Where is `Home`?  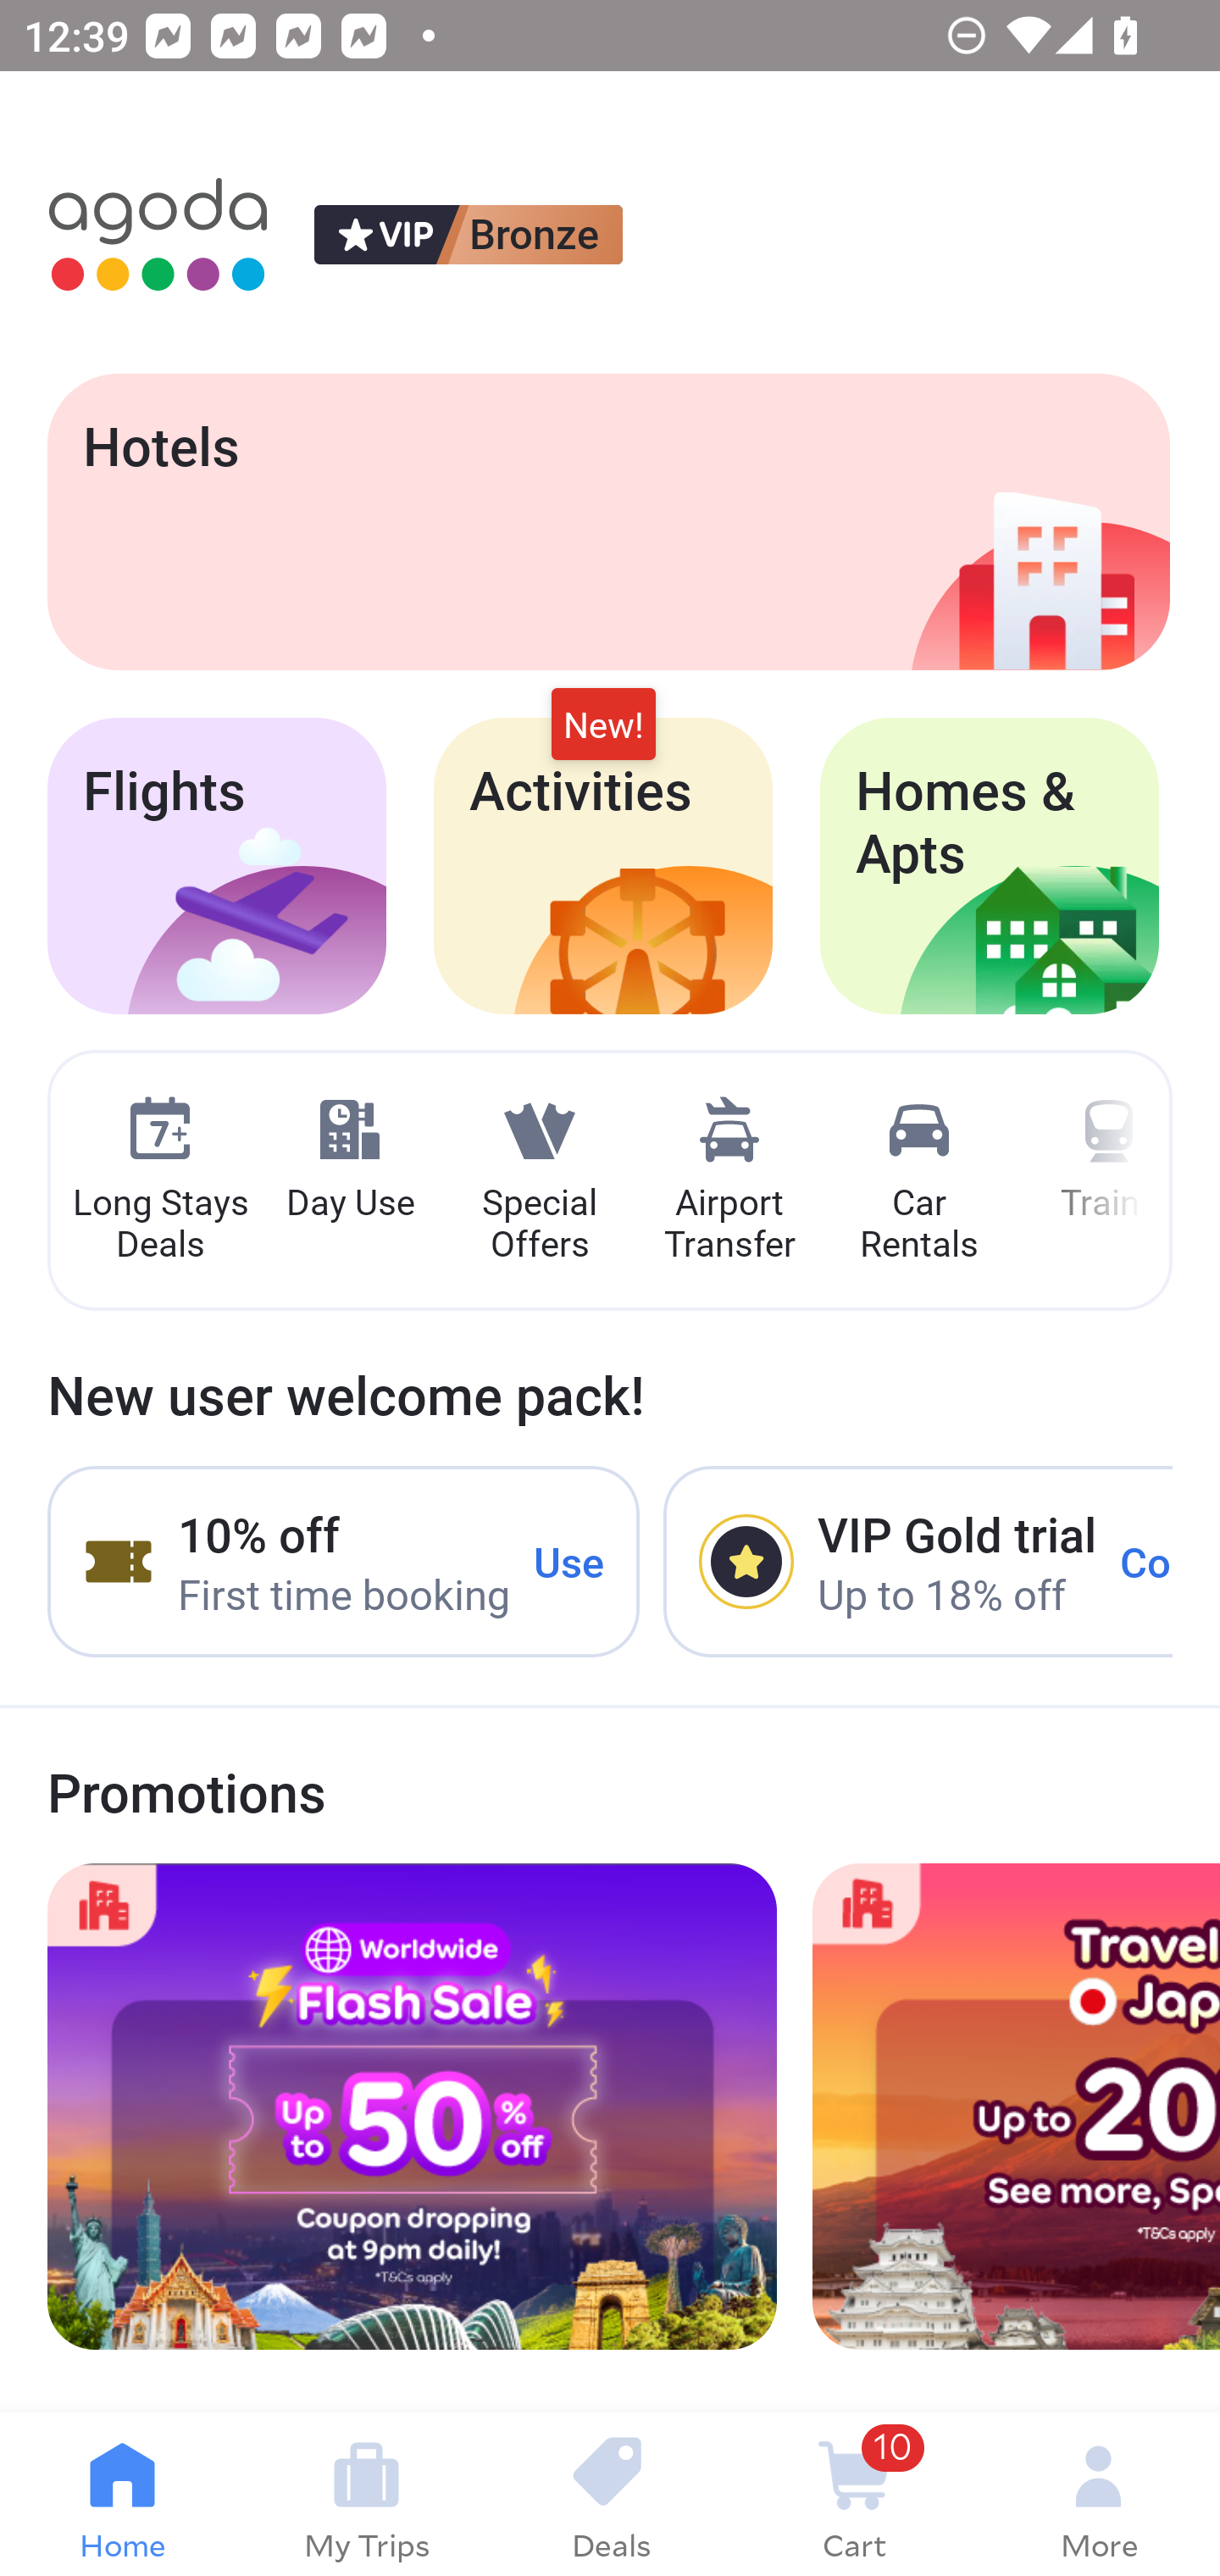
Home is located at coordinates (122, 2495).